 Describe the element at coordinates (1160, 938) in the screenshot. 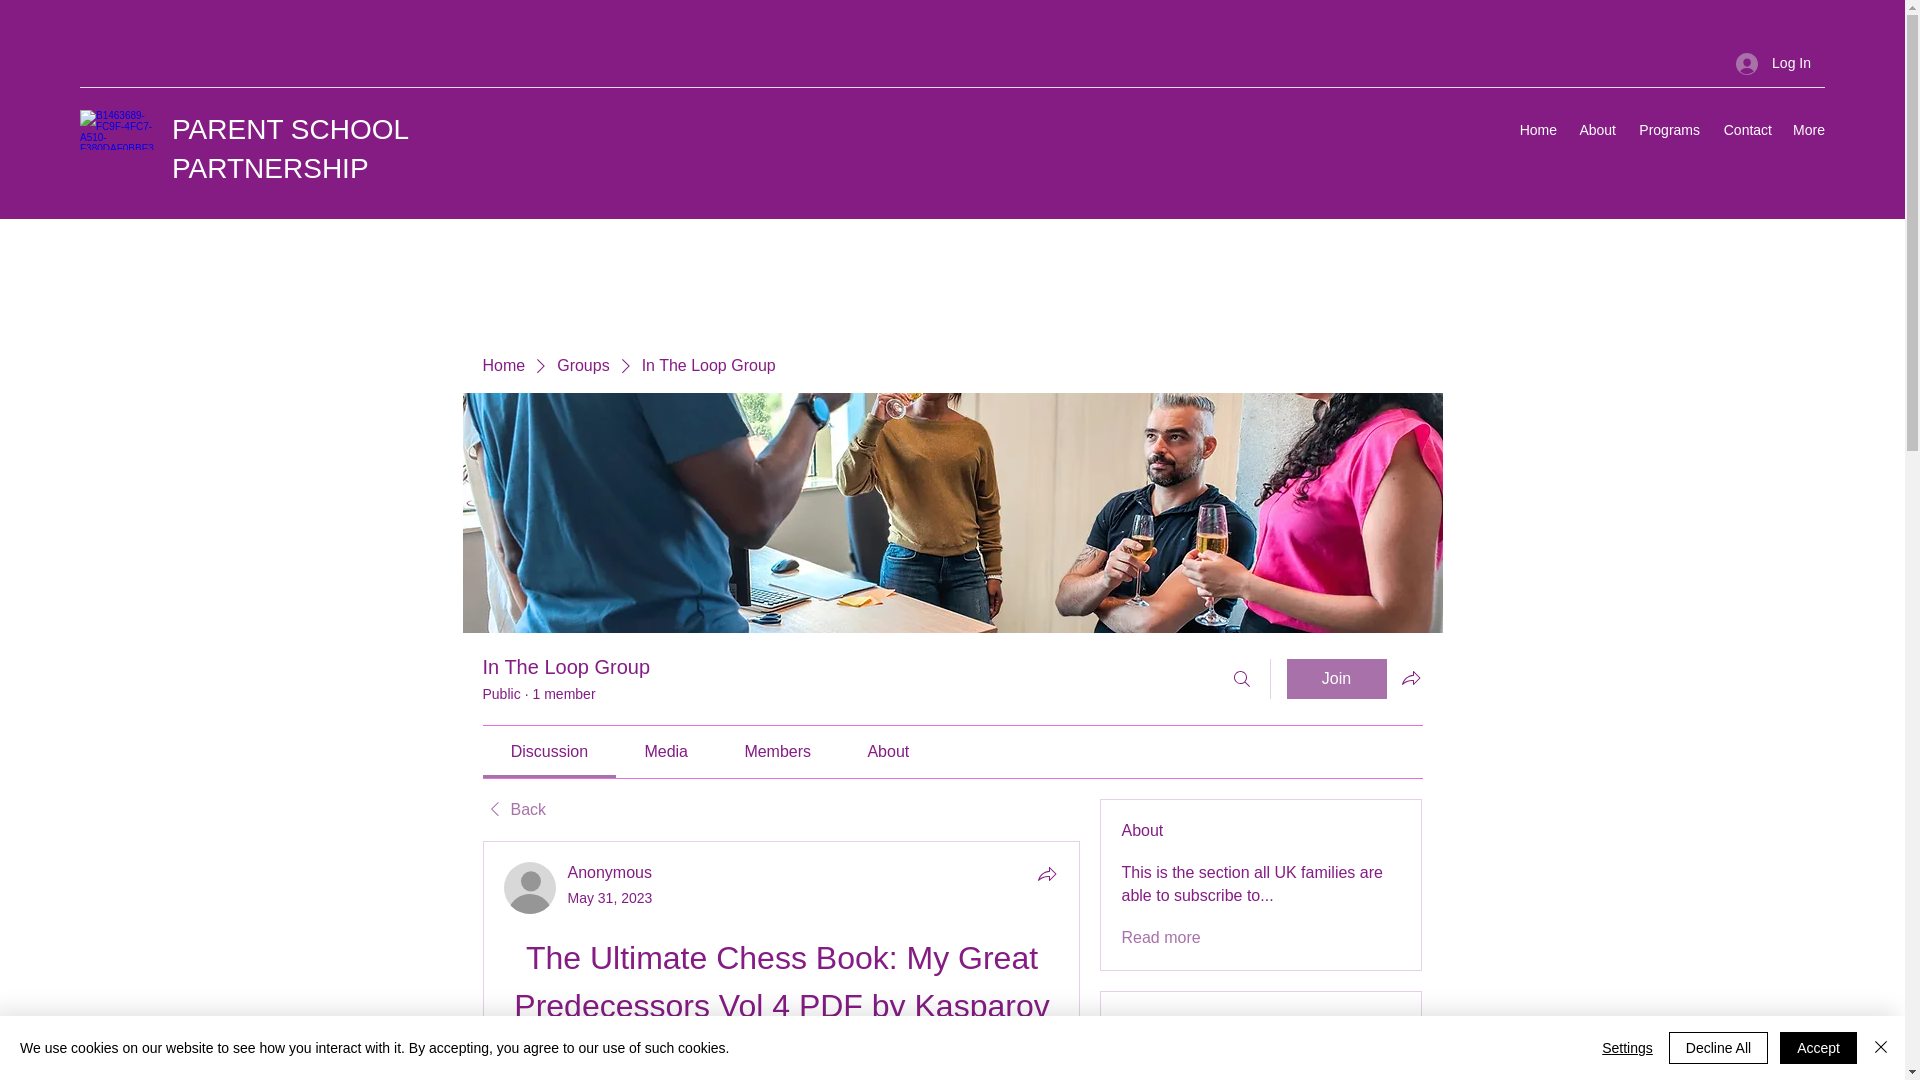

I see `Read more` at that location.